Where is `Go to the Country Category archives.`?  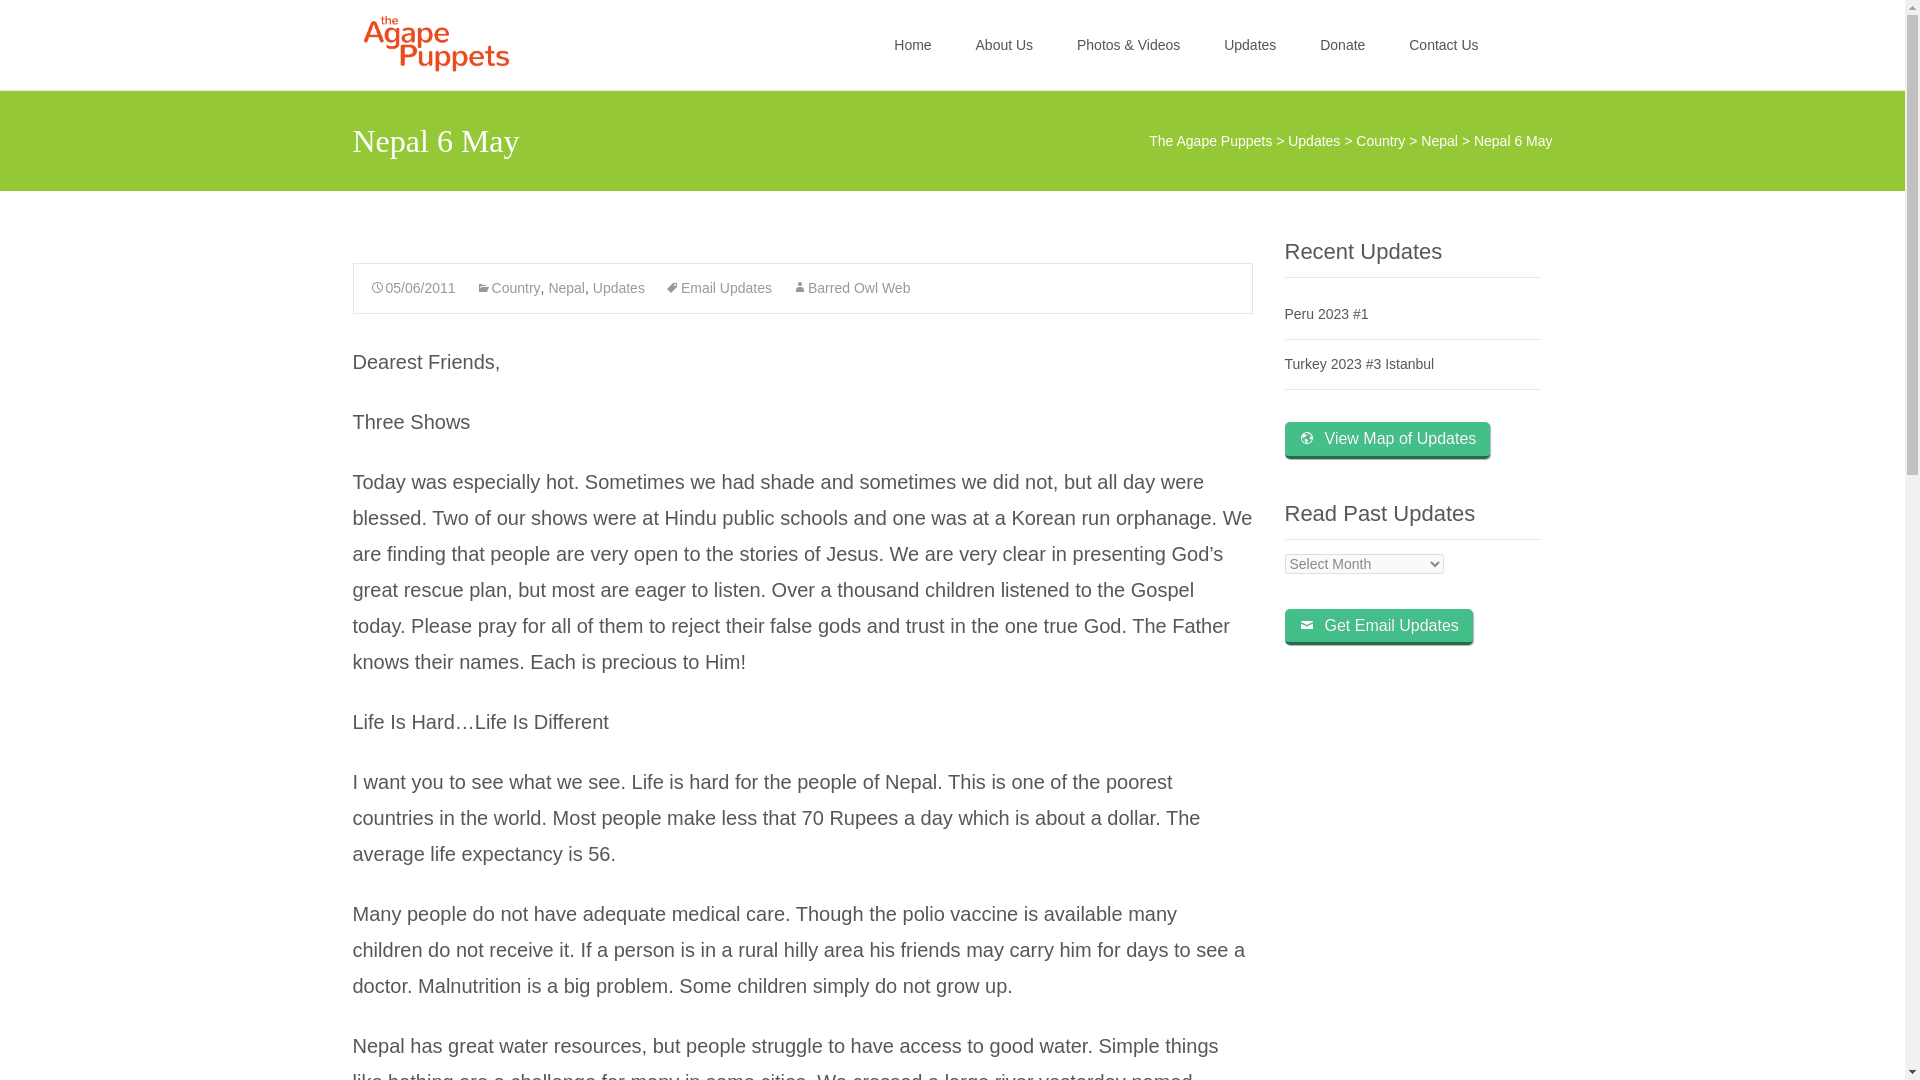
Go to the Country Category archives. is located at coordinates (1380, 140).